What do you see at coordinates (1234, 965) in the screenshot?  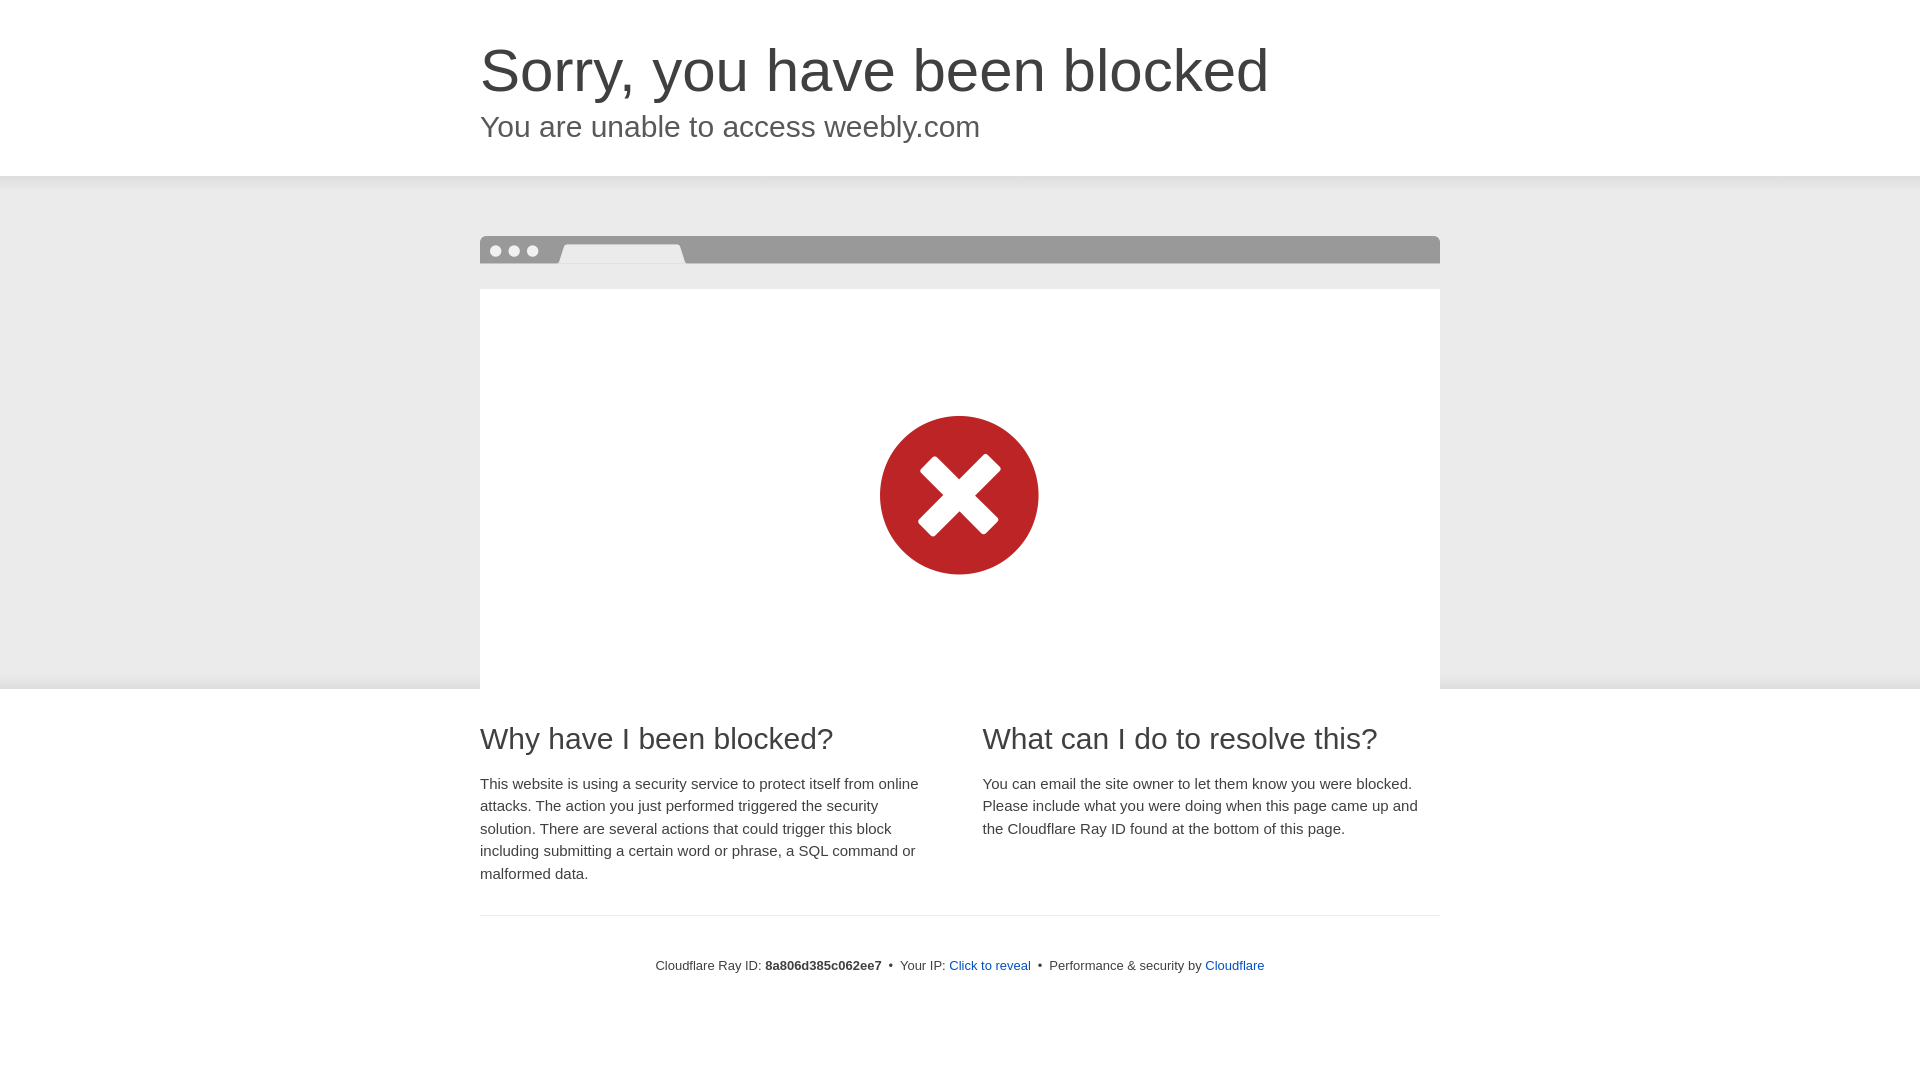 I see `Cloudflare` at bounding box center [1234, 965].